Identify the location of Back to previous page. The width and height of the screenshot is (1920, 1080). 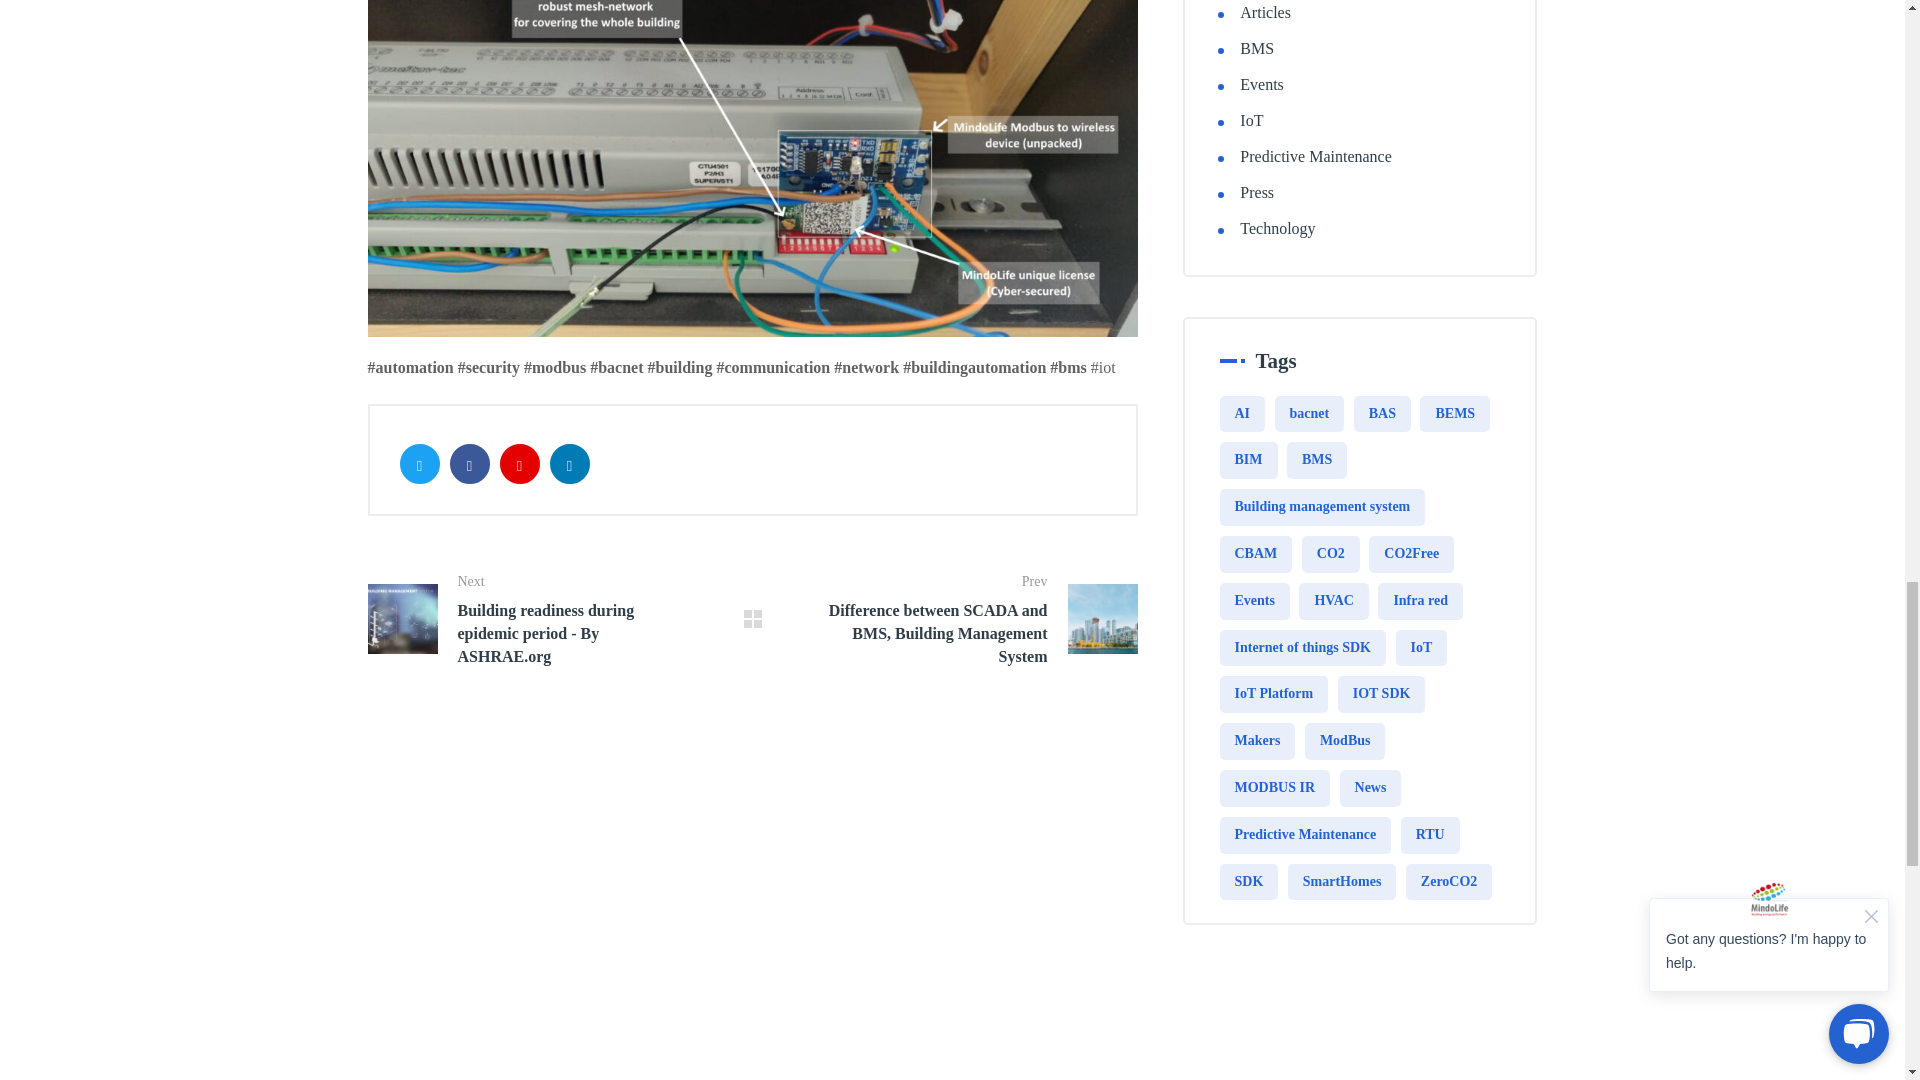
(753, 618).